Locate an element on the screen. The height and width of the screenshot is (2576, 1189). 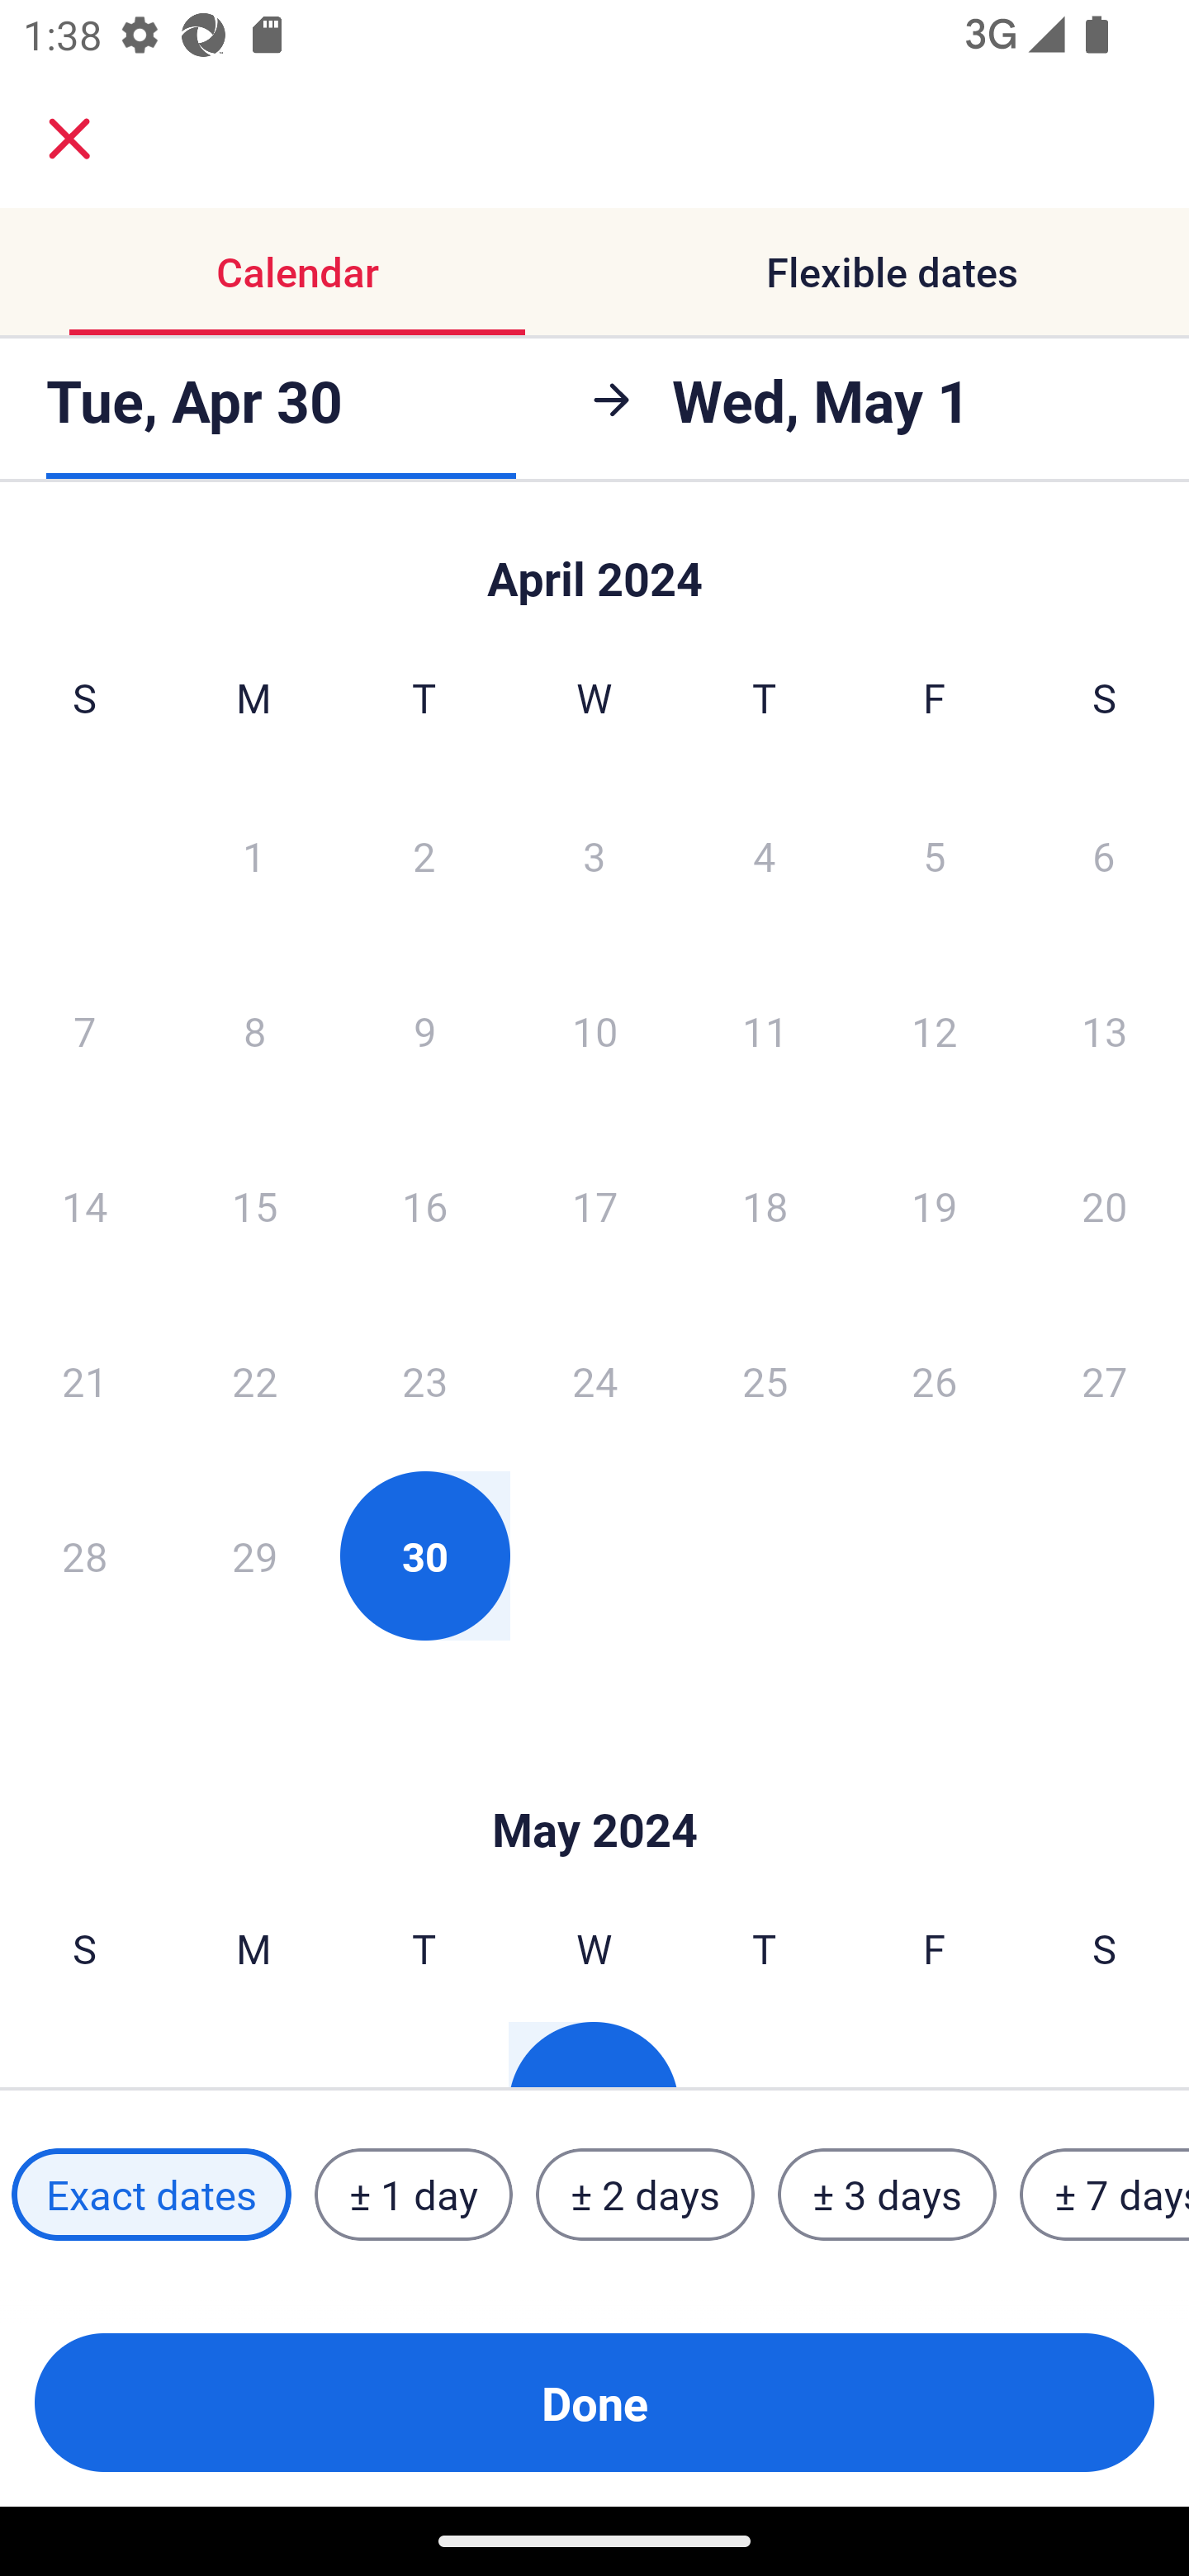
Exact dates is located at coordinates (151, 2195).